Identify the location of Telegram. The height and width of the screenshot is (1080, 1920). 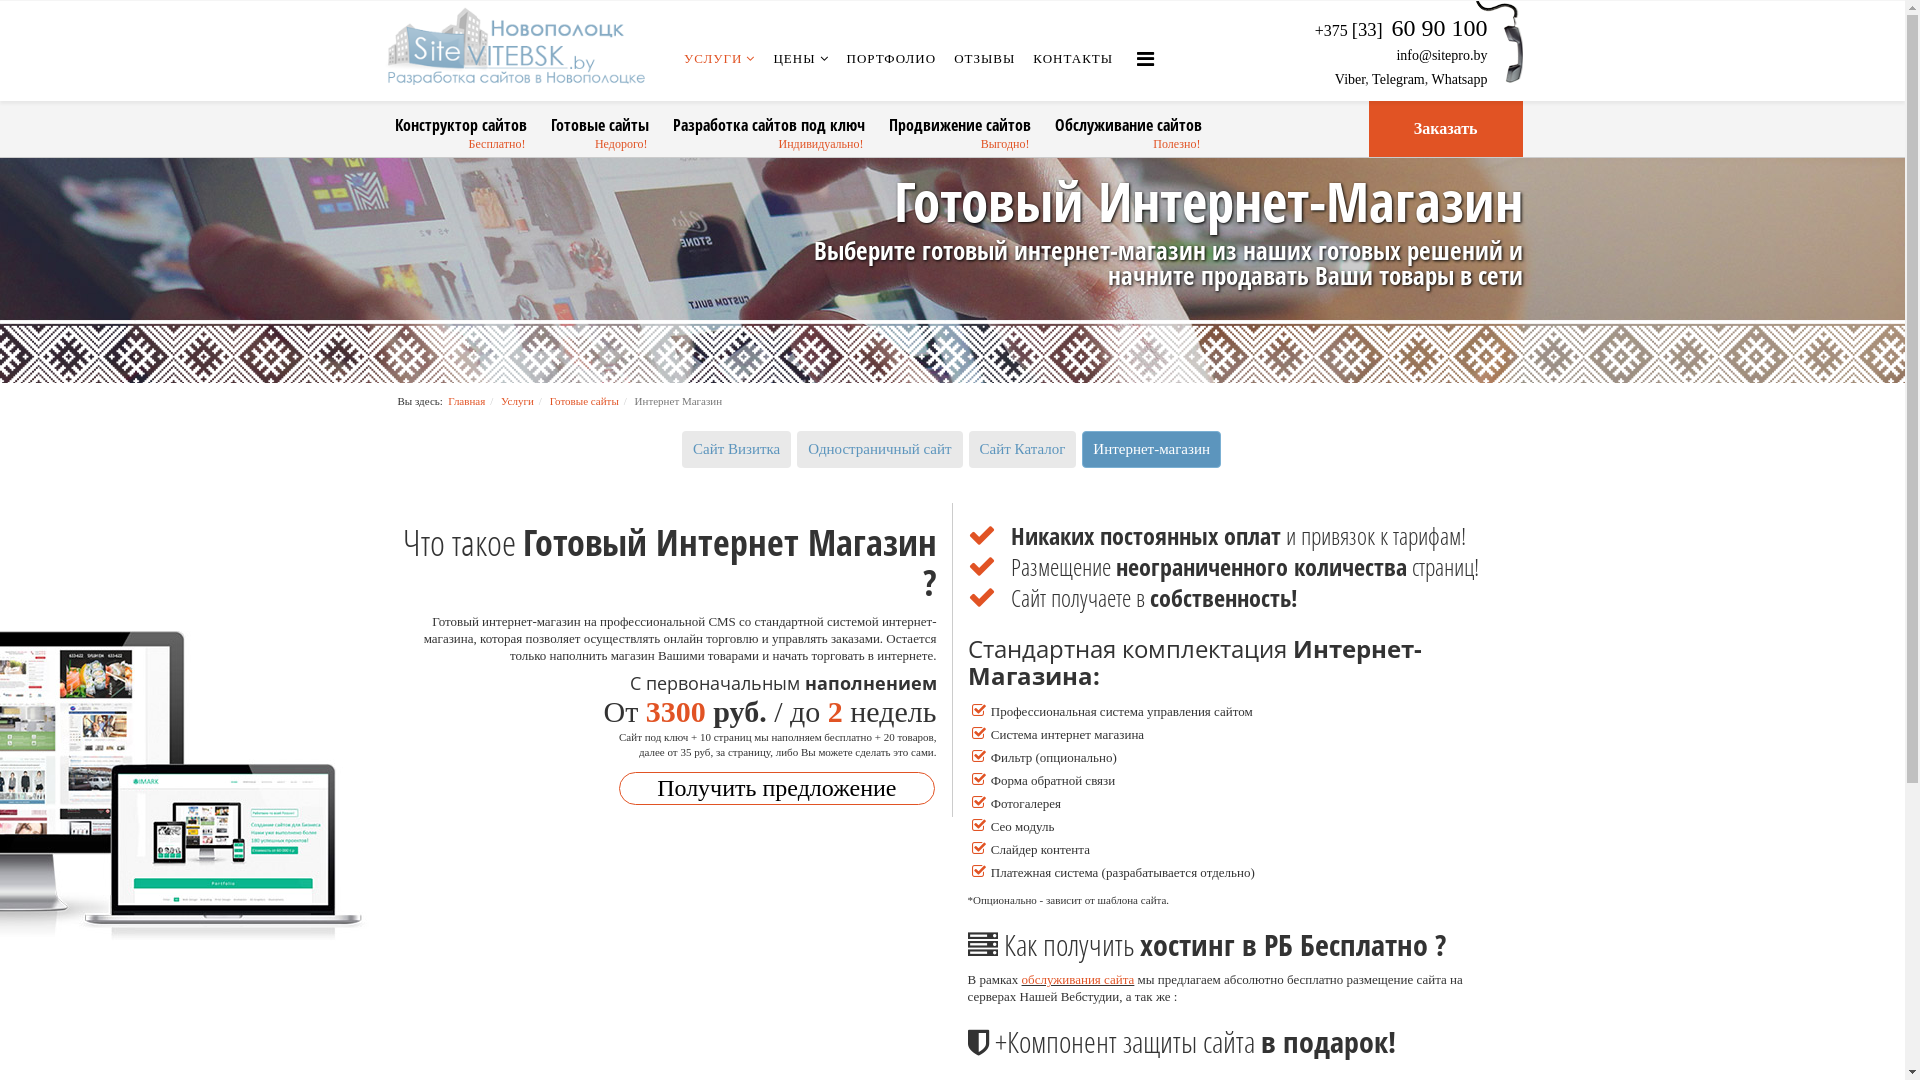
(1398, 80).